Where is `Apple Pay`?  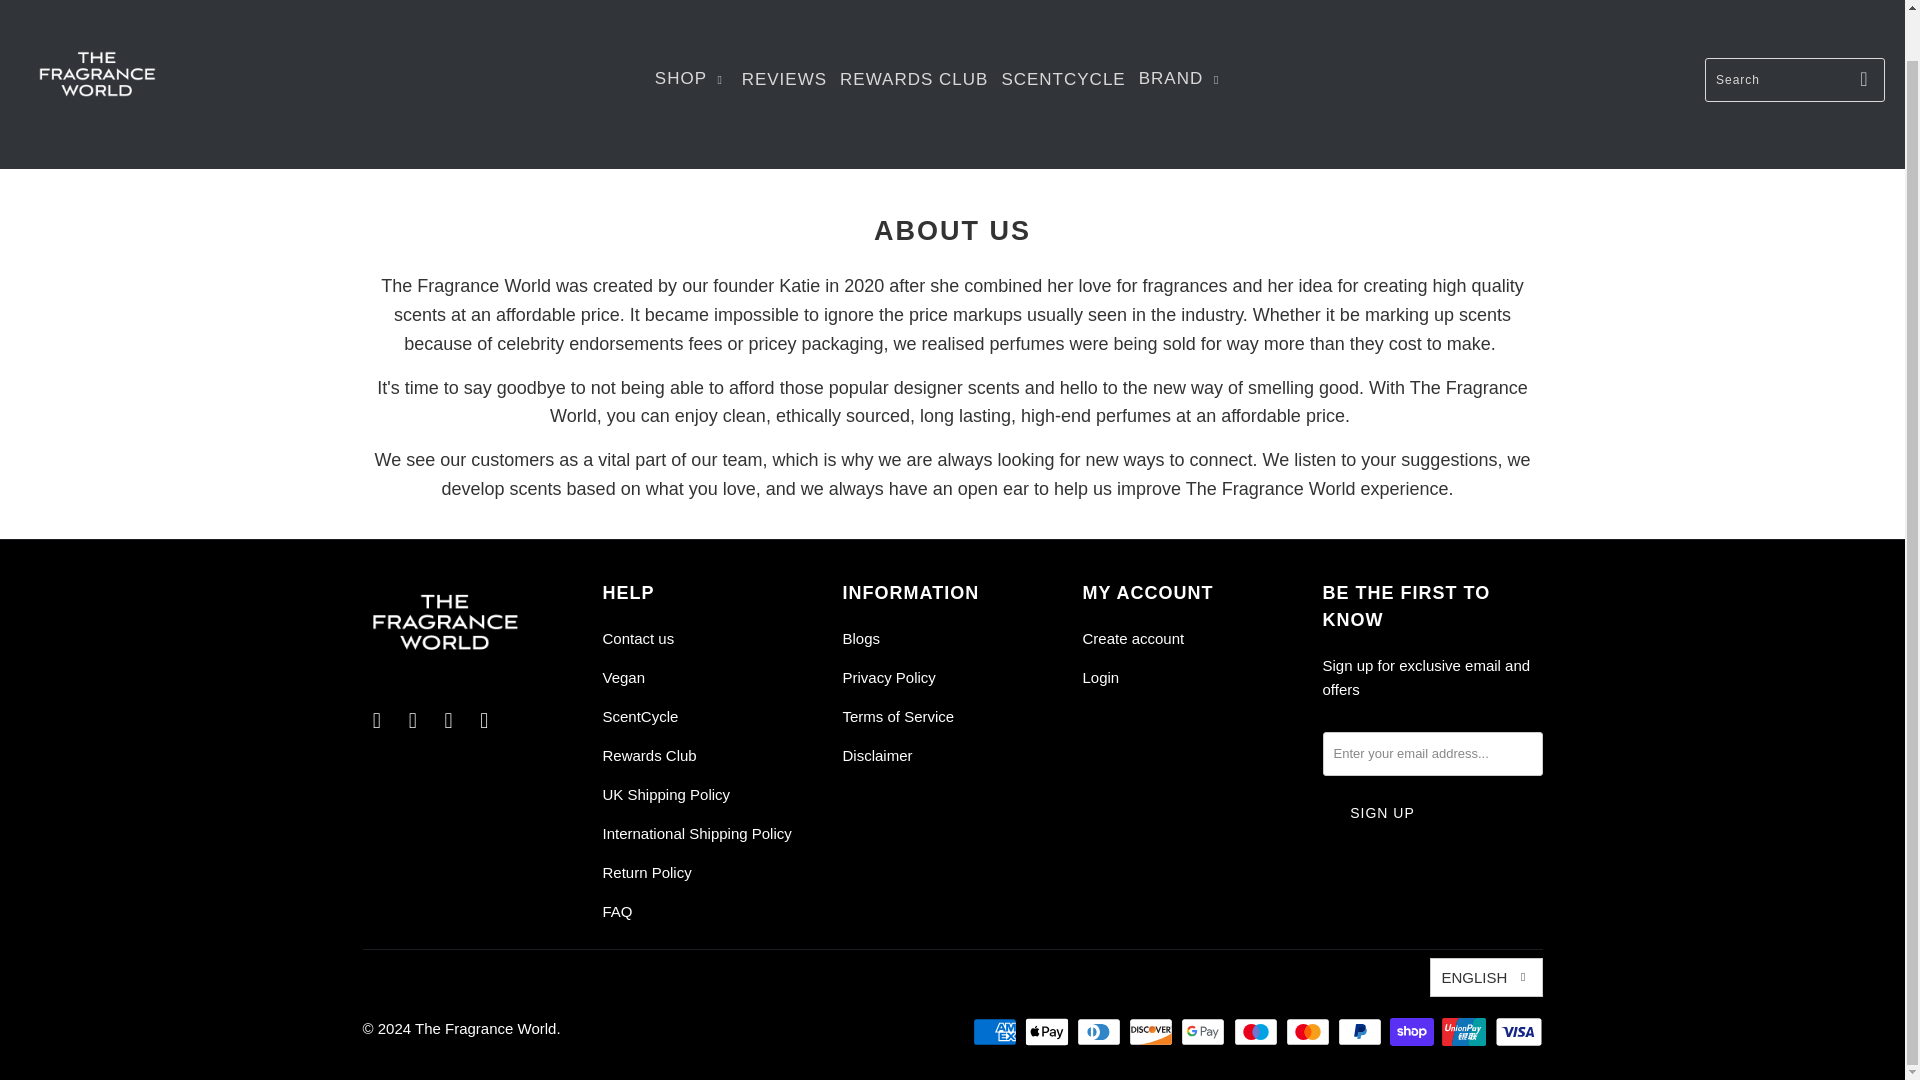 Apple Pay is located at coordinates (1049, 1032).